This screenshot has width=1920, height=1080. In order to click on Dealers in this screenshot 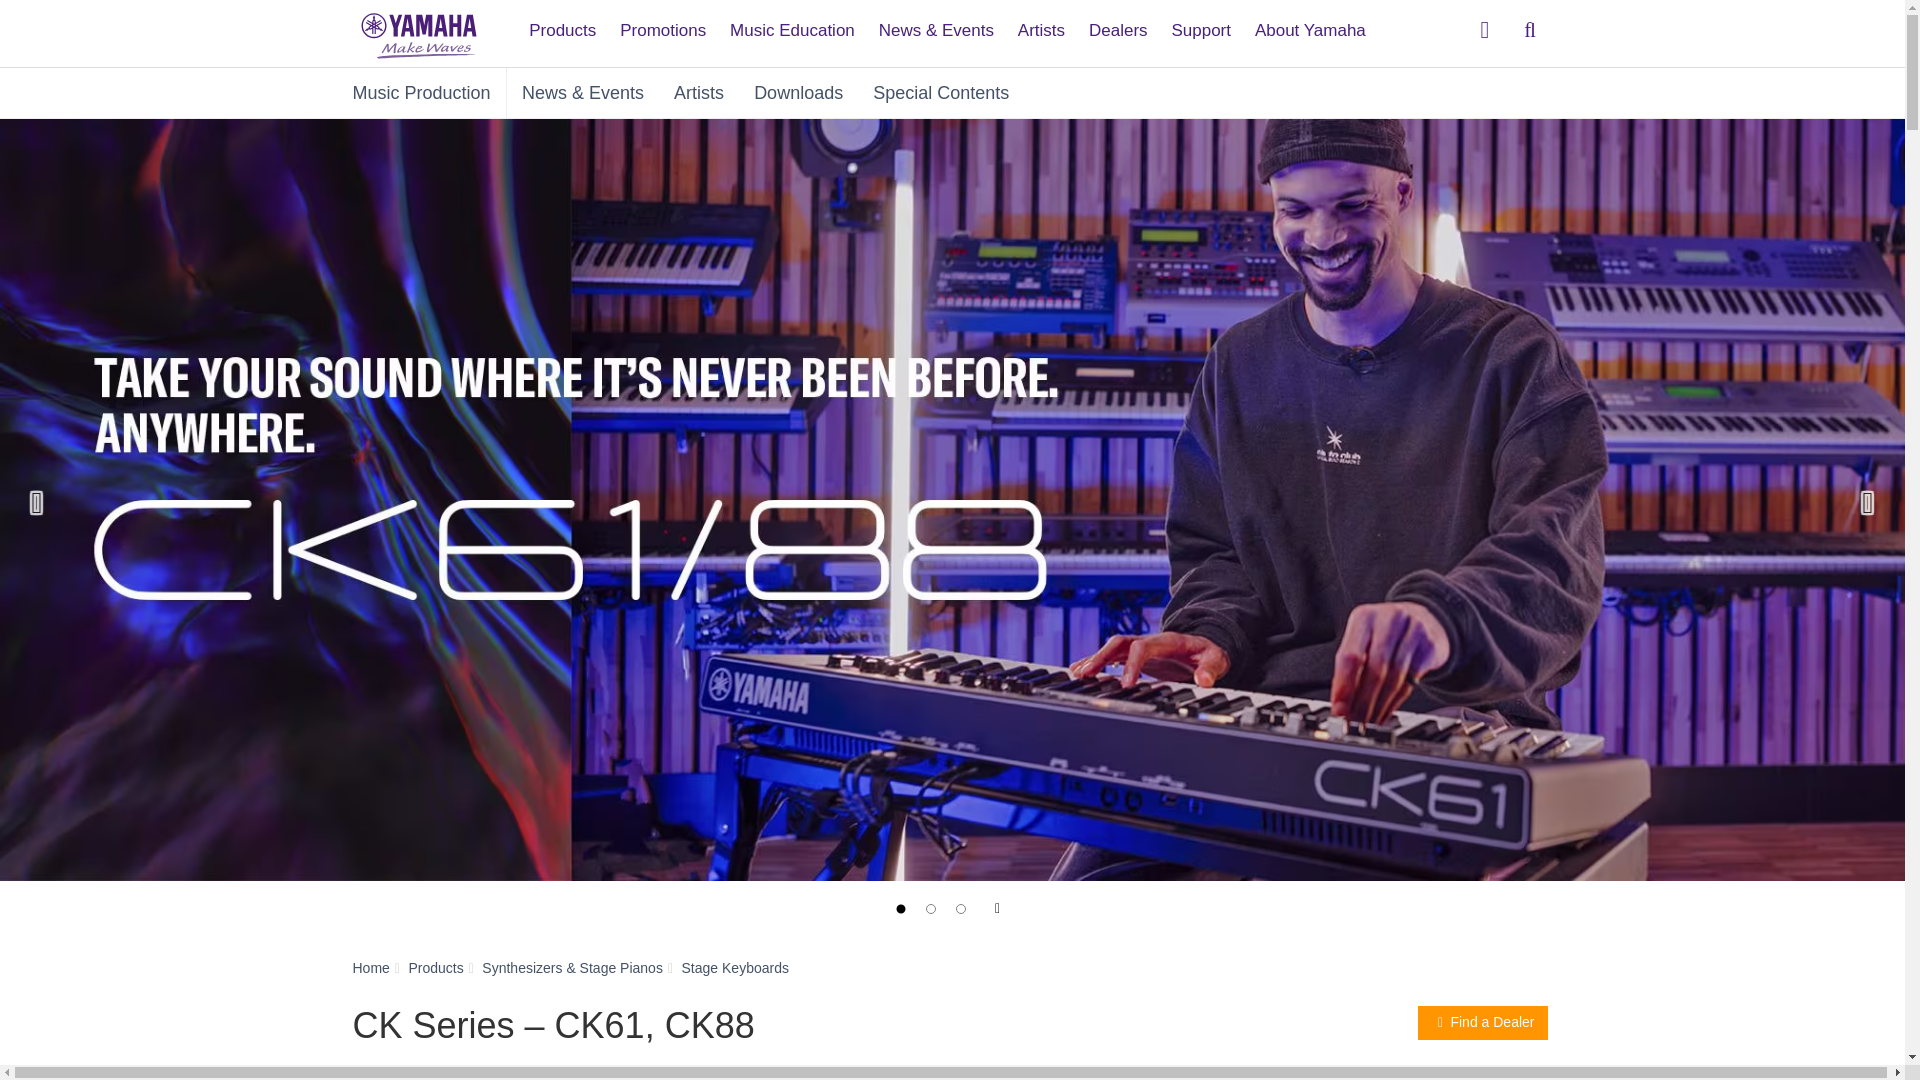, I will do `click(1118, 23)`.